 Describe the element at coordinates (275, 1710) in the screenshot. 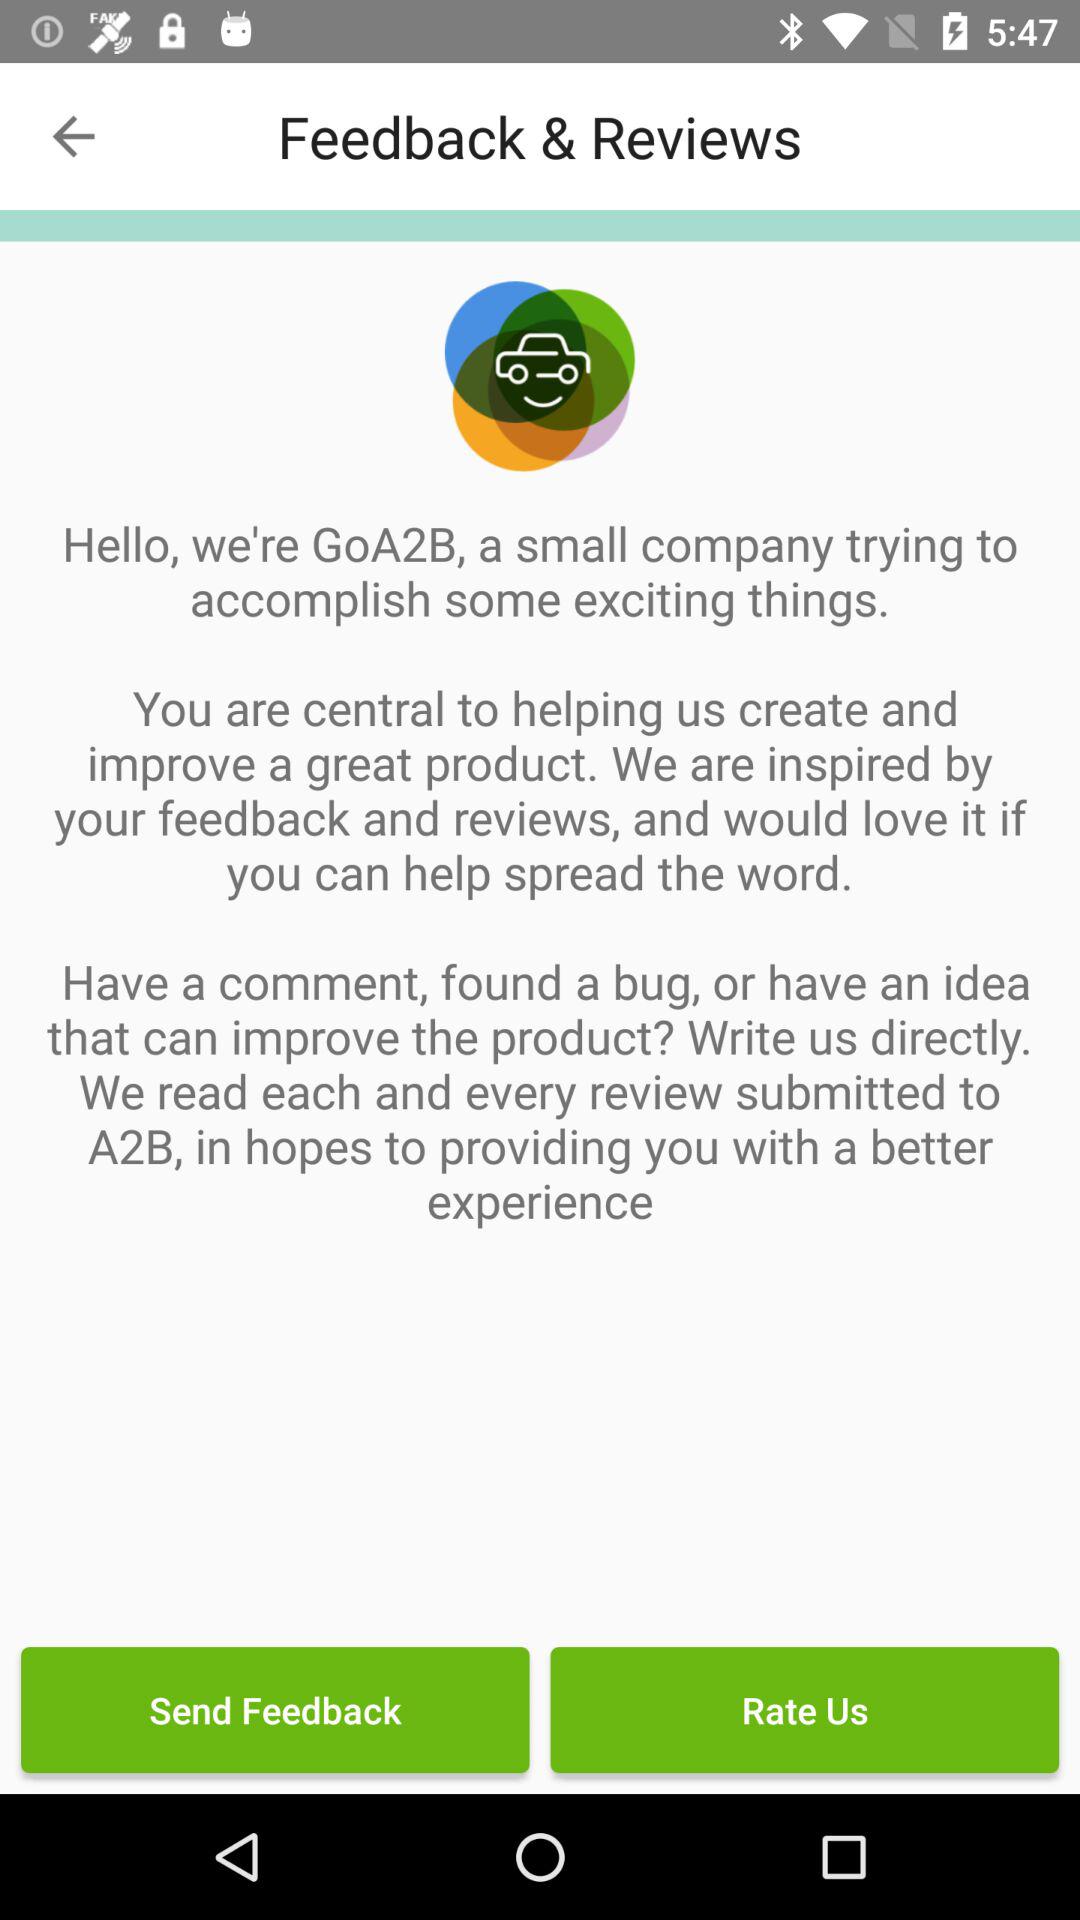

I see `press the send feedback item` at that location.